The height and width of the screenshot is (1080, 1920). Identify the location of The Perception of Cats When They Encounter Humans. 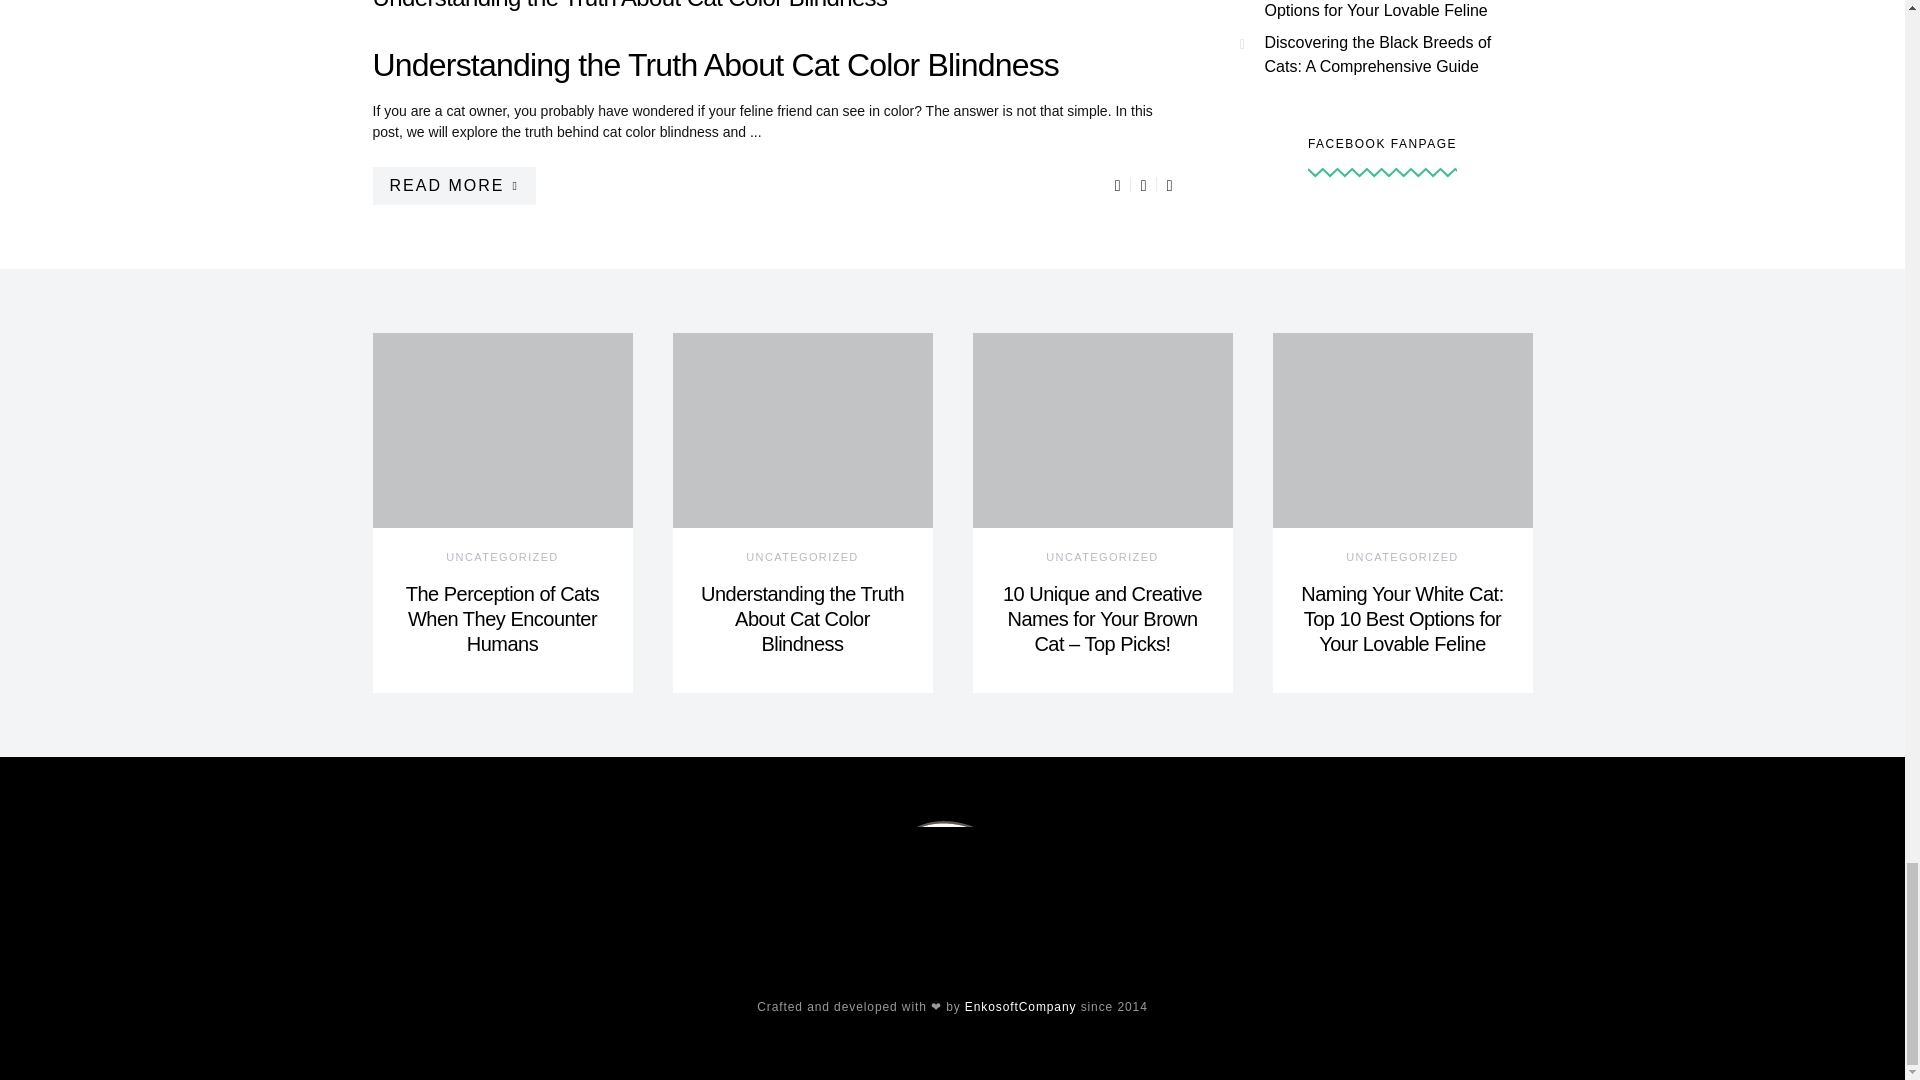
(502, 618).